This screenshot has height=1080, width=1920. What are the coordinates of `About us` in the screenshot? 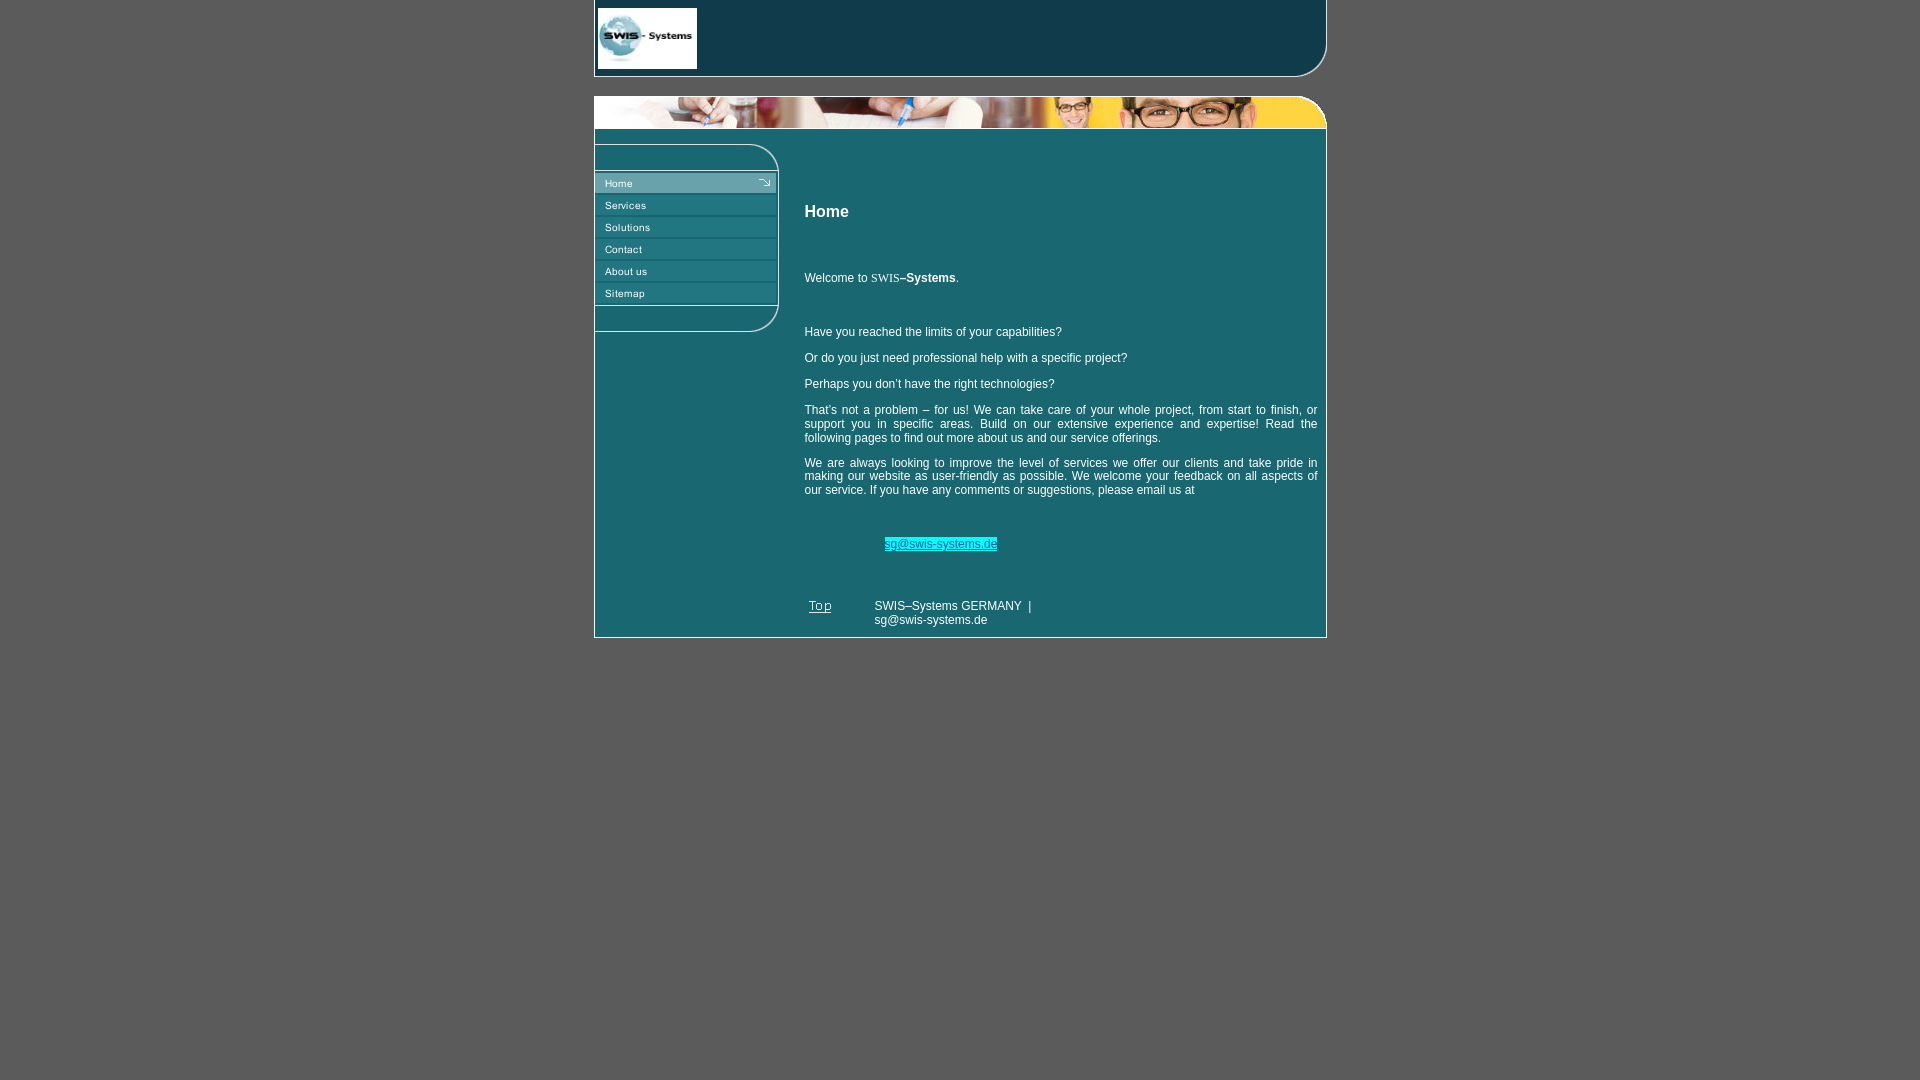 It's located at (685, 270).